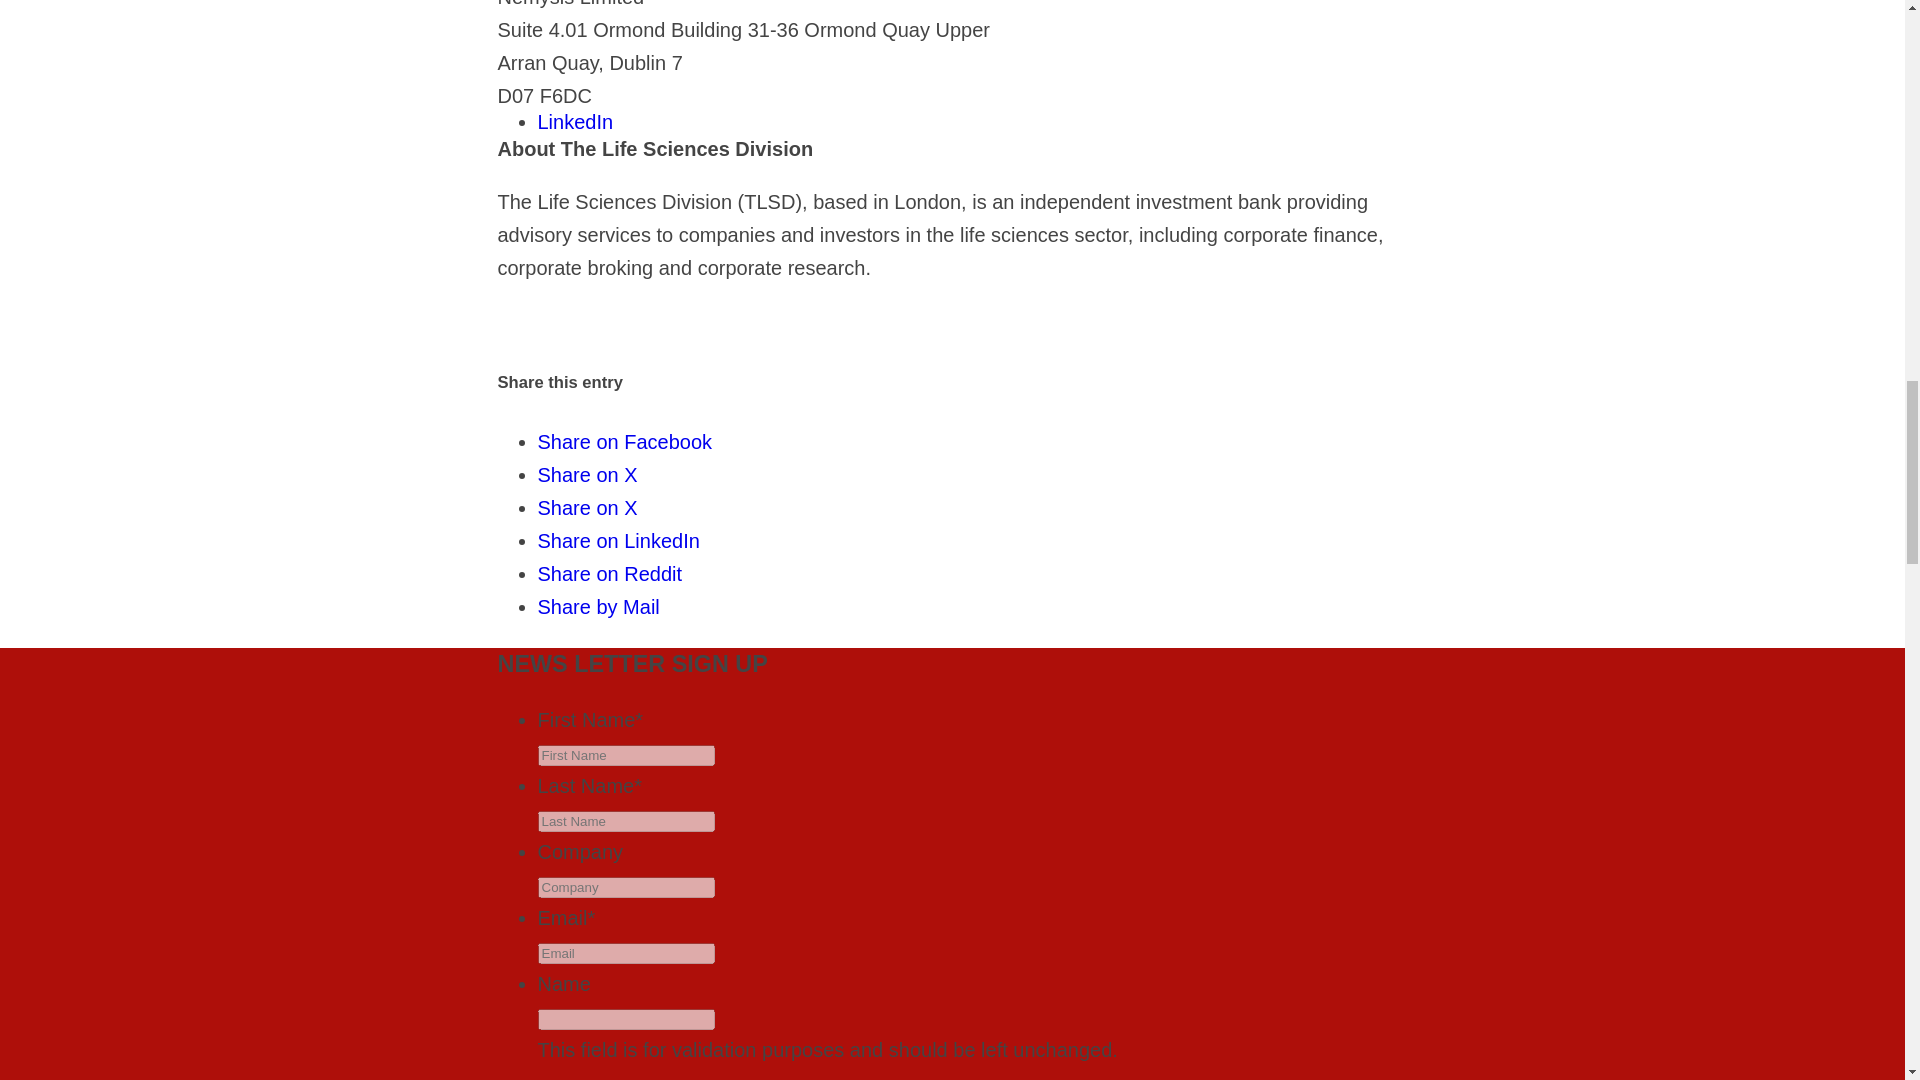 The height and width of the screenshot is (1080, 1920). Describe the element at coordinates (587, 475) in the screenshot. I see `Share on X` at that location.